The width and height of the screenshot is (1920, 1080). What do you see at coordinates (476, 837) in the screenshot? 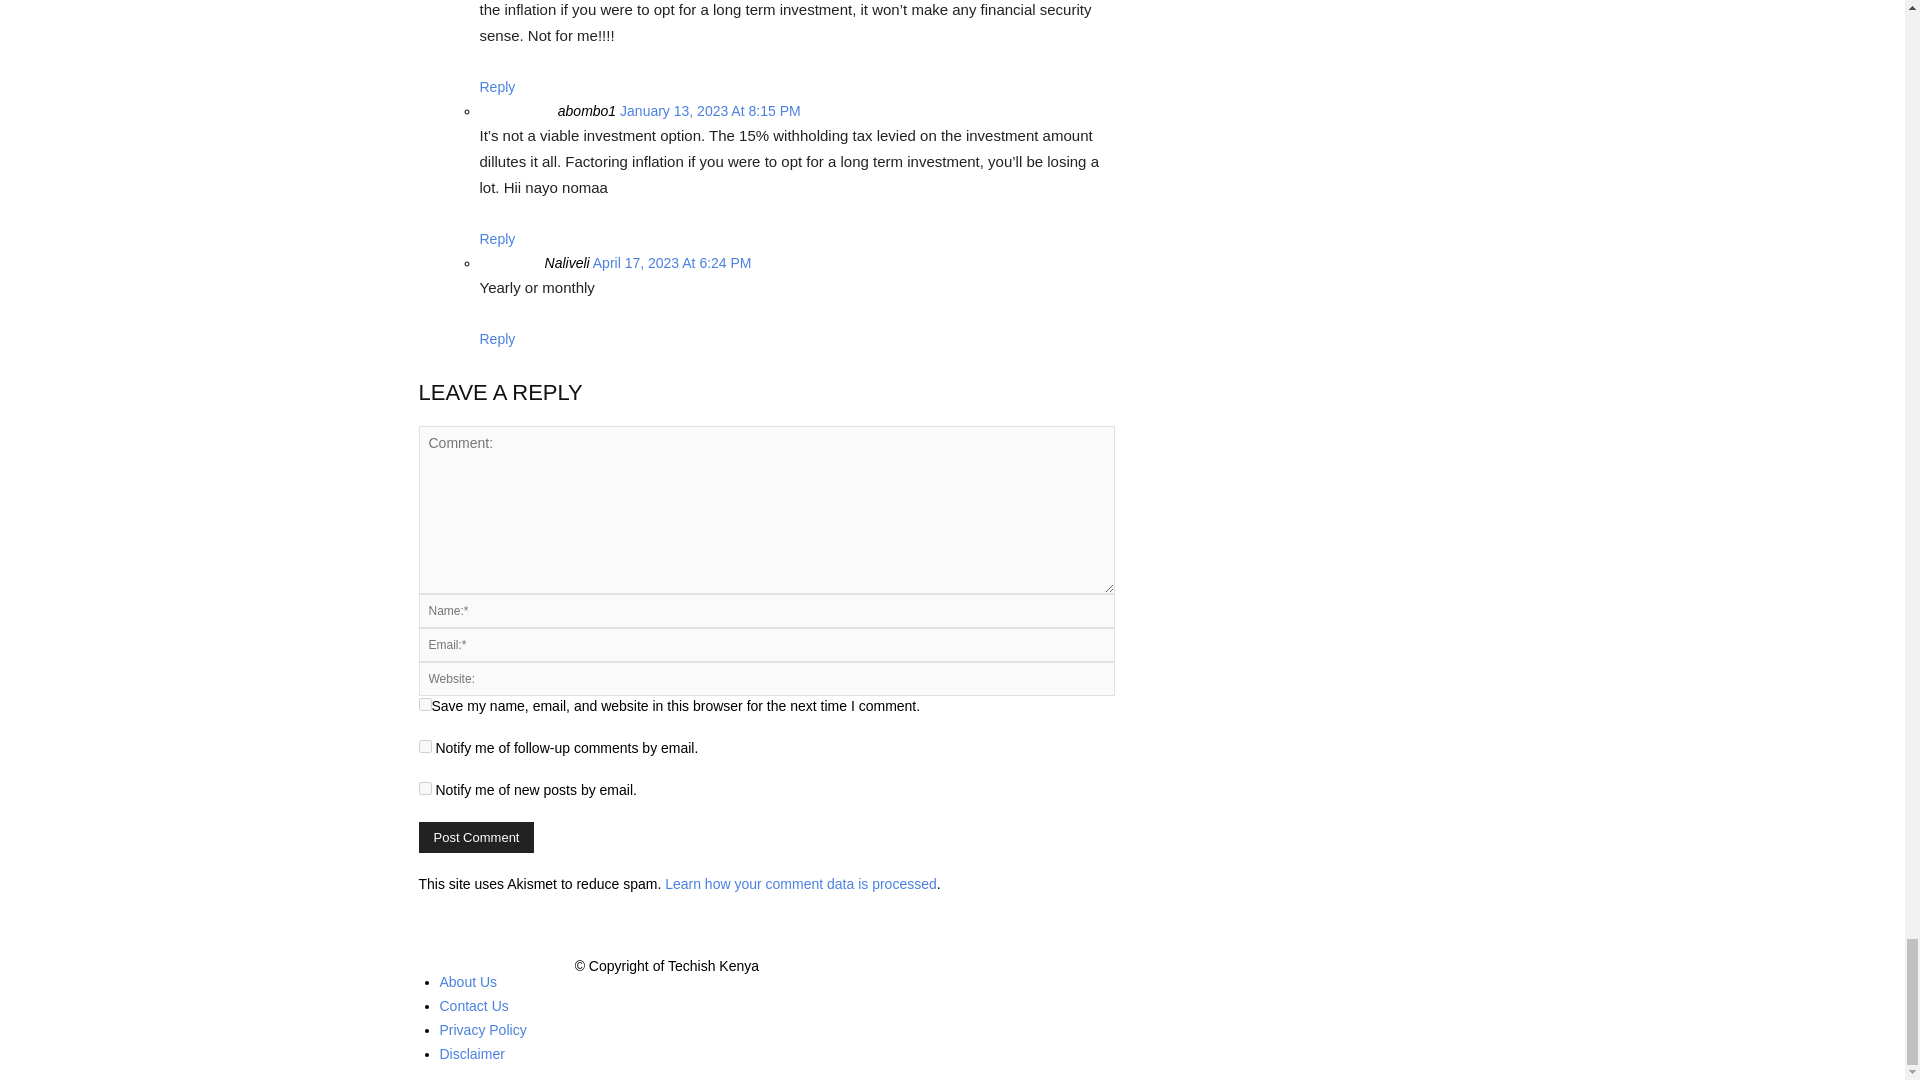
I see `Post Comment` at bounding box center [476, 837].